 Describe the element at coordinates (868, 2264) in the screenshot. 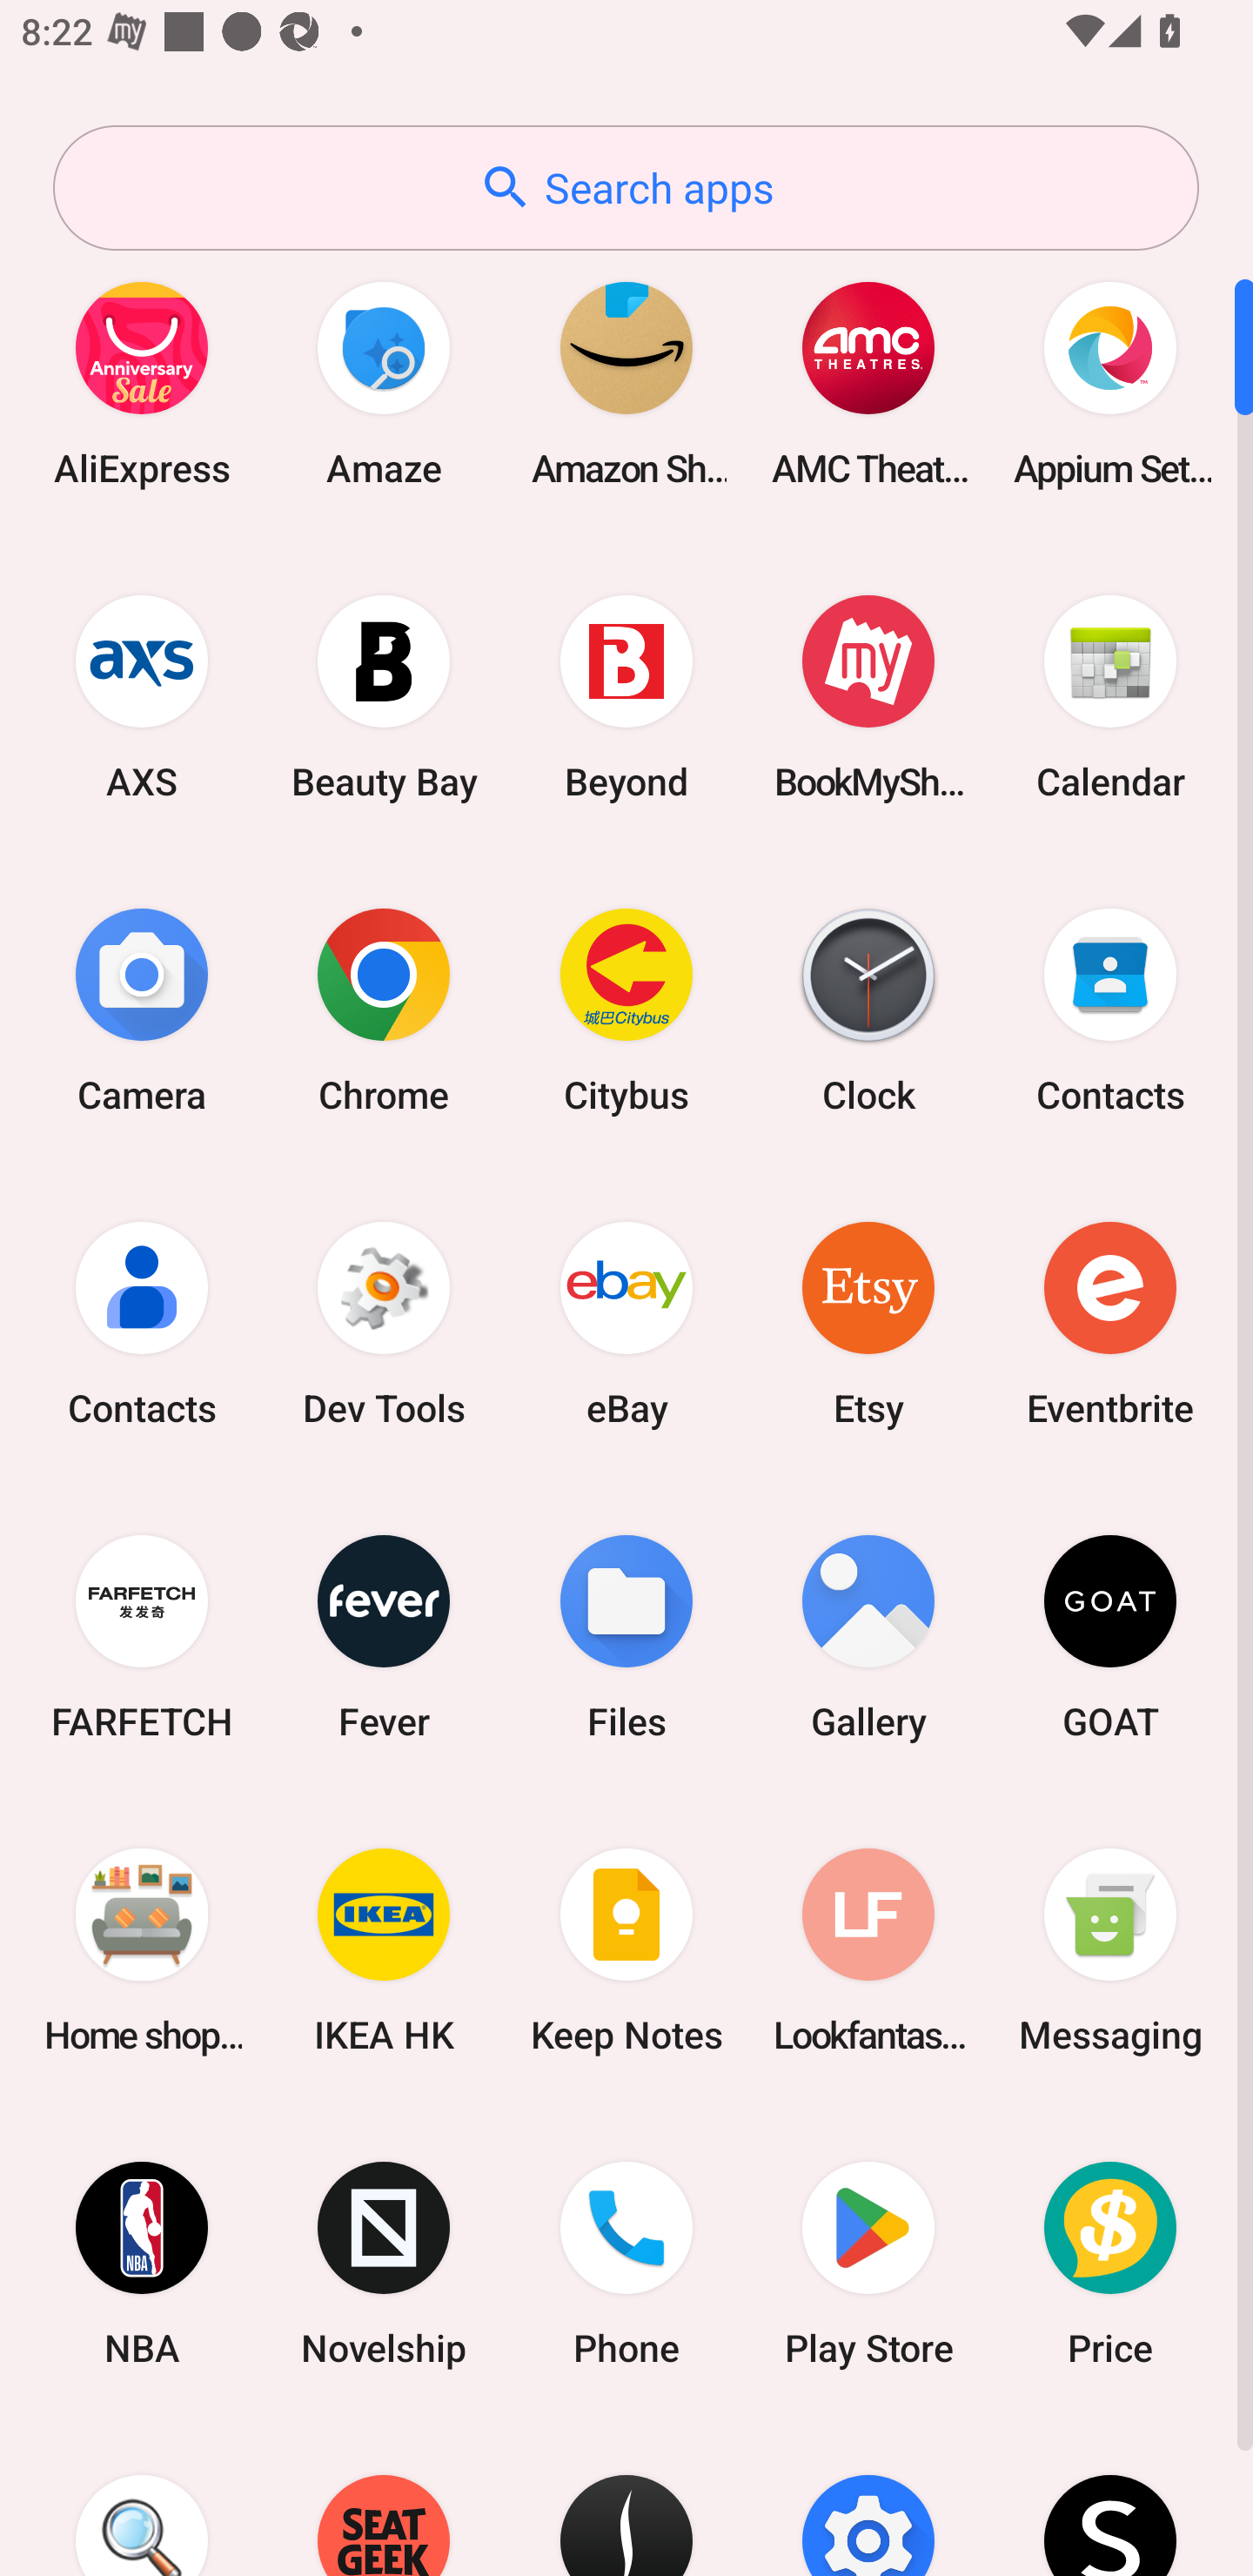

I see `Play Store` at that location.